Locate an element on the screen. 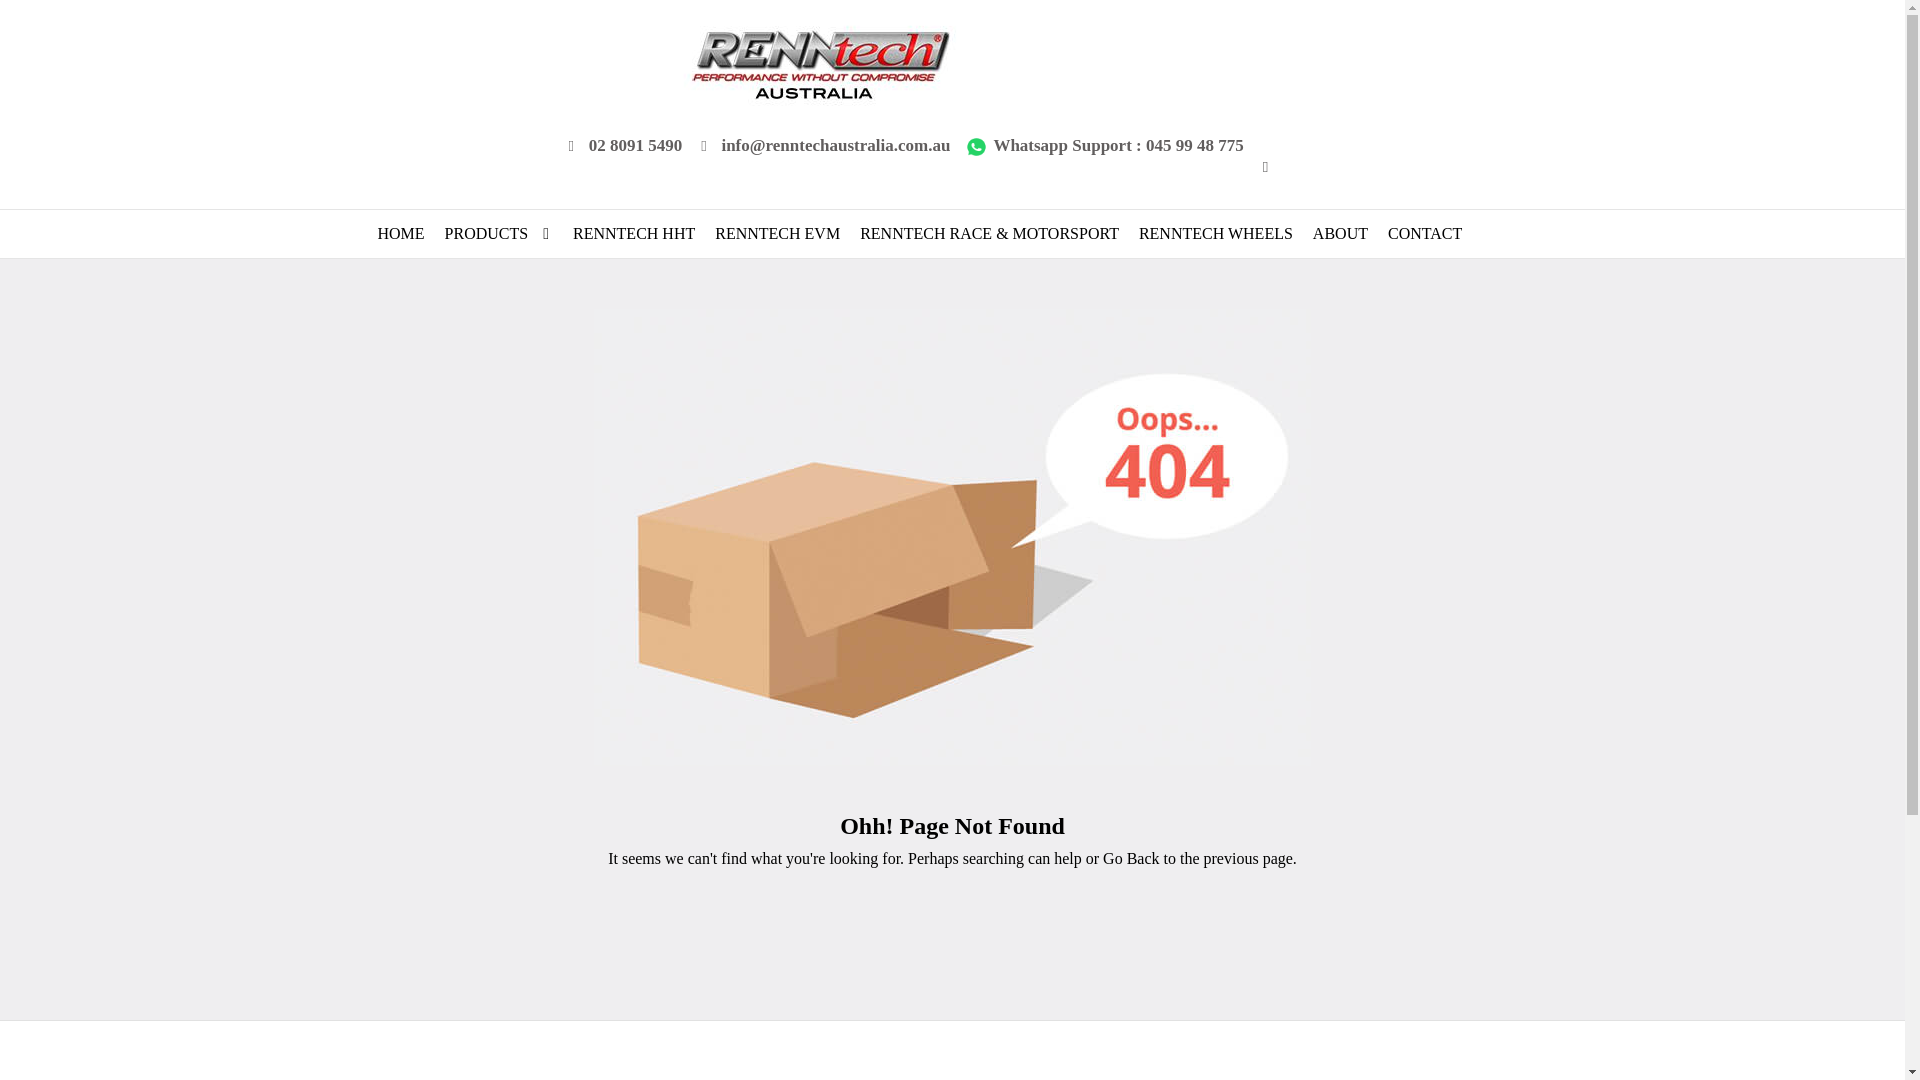 Image resolution: width=1920 pixels, height=1080 pixels. facebook is located at coordinates (1268, 166).